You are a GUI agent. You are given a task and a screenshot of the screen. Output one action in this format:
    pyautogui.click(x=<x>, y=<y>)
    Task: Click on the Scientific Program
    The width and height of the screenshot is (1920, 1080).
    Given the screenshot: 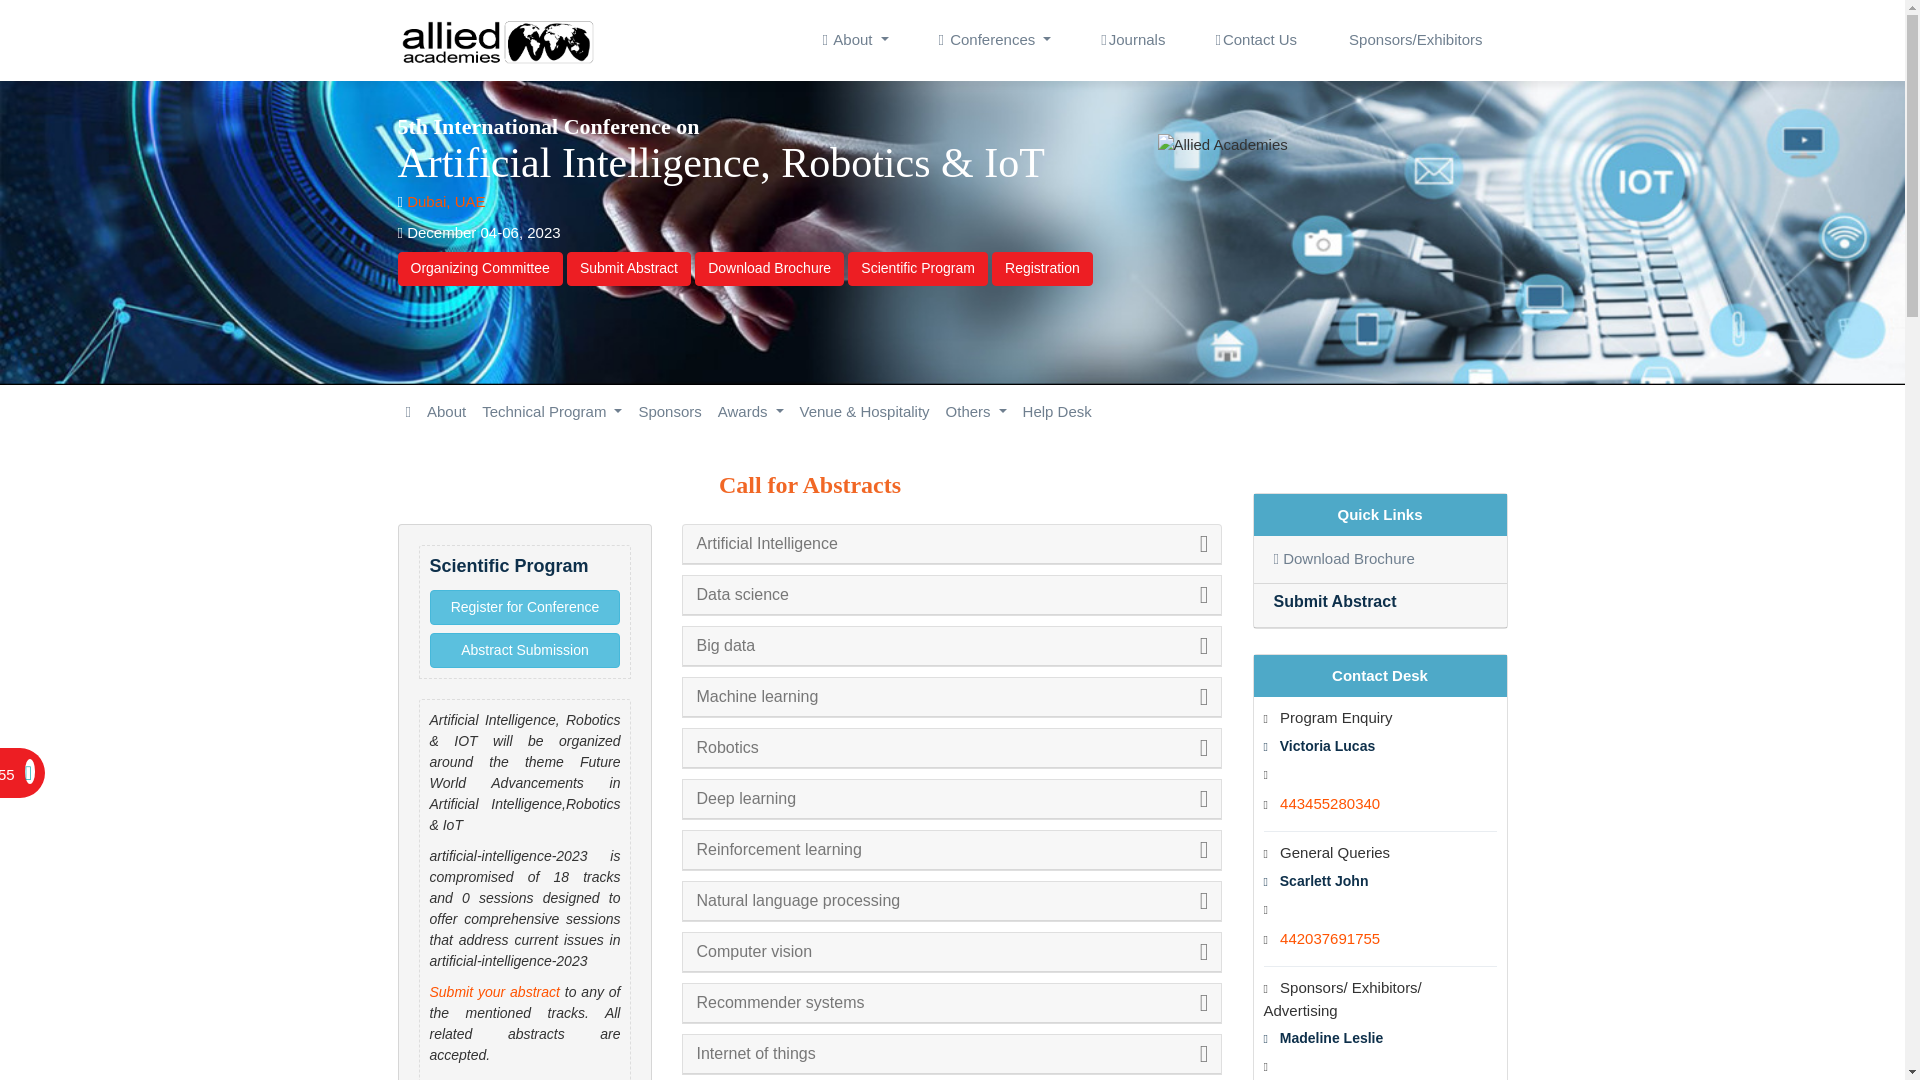 What is the action you would take?
    pyautogui.click(x=918, y=268)
    